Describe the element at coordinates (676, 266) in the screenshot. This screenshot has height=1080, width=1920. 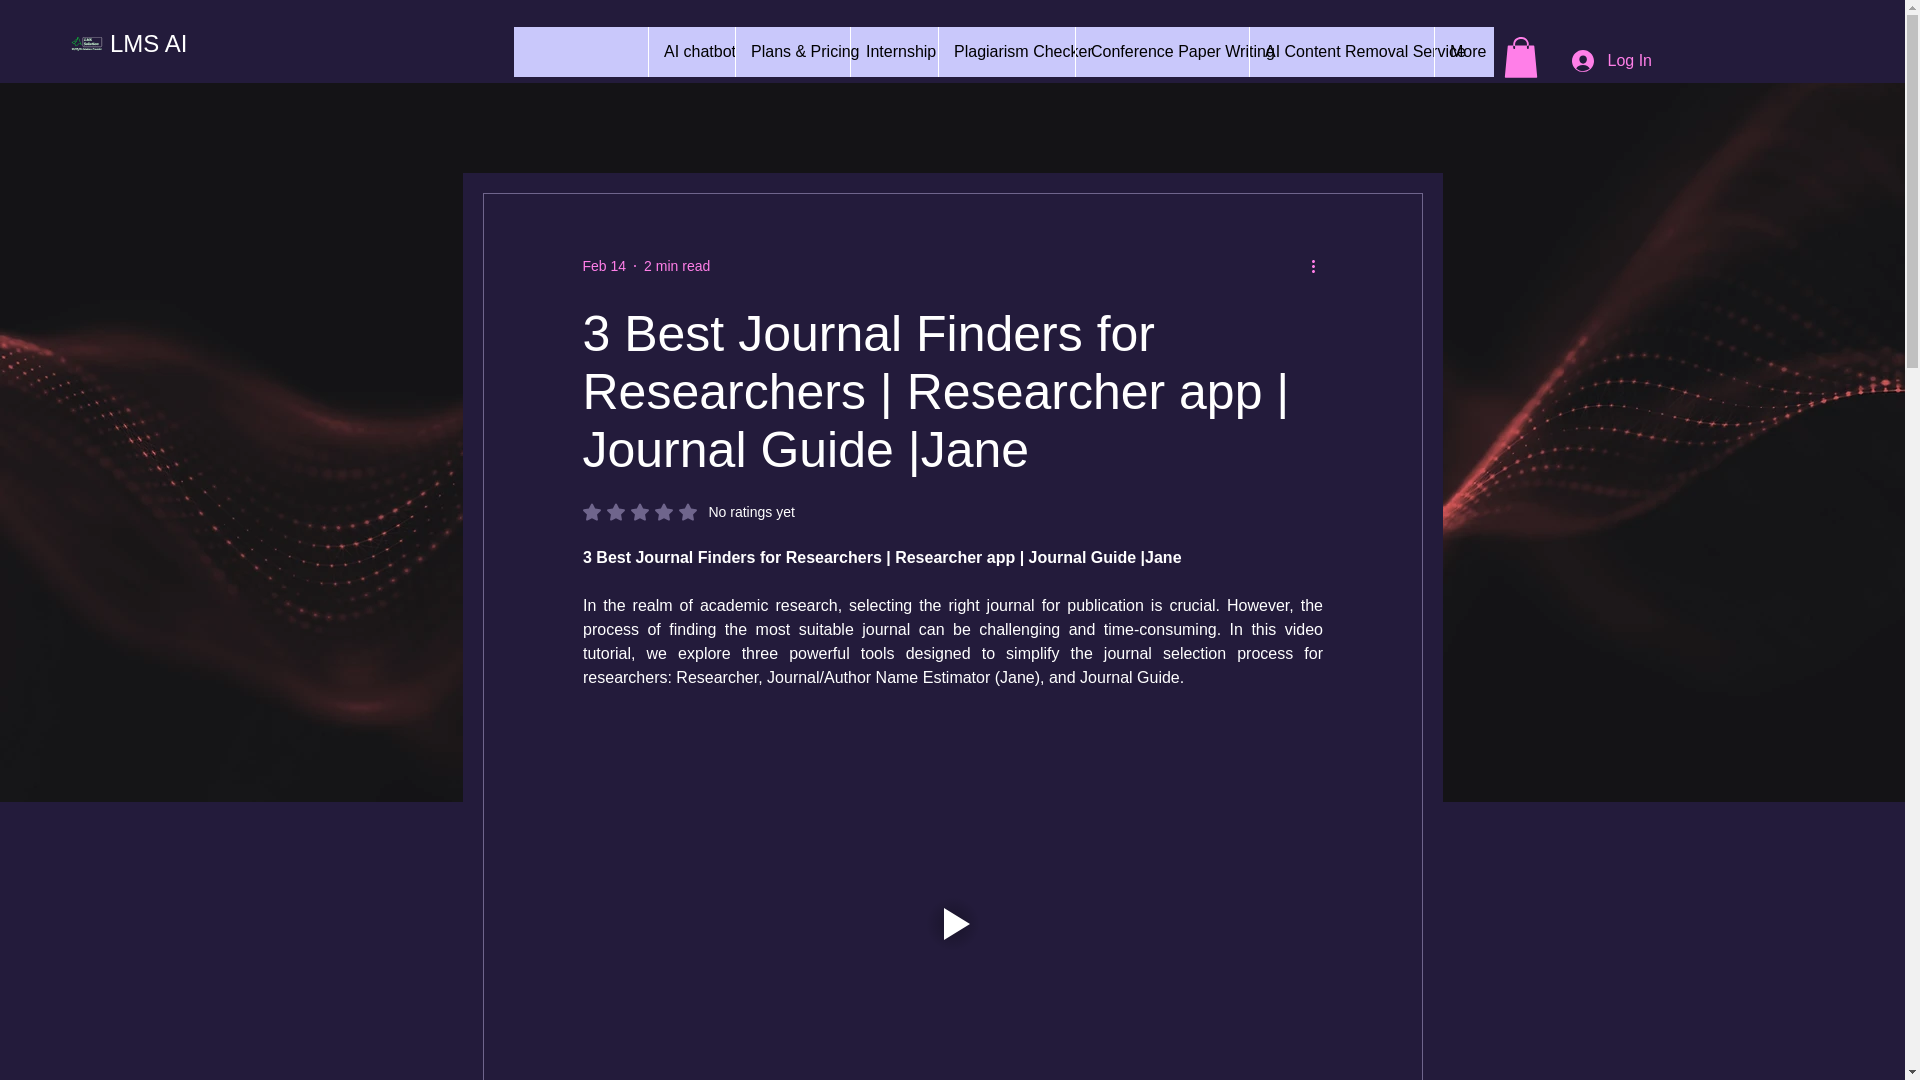
I see `AI Content Removal Service` at that location.